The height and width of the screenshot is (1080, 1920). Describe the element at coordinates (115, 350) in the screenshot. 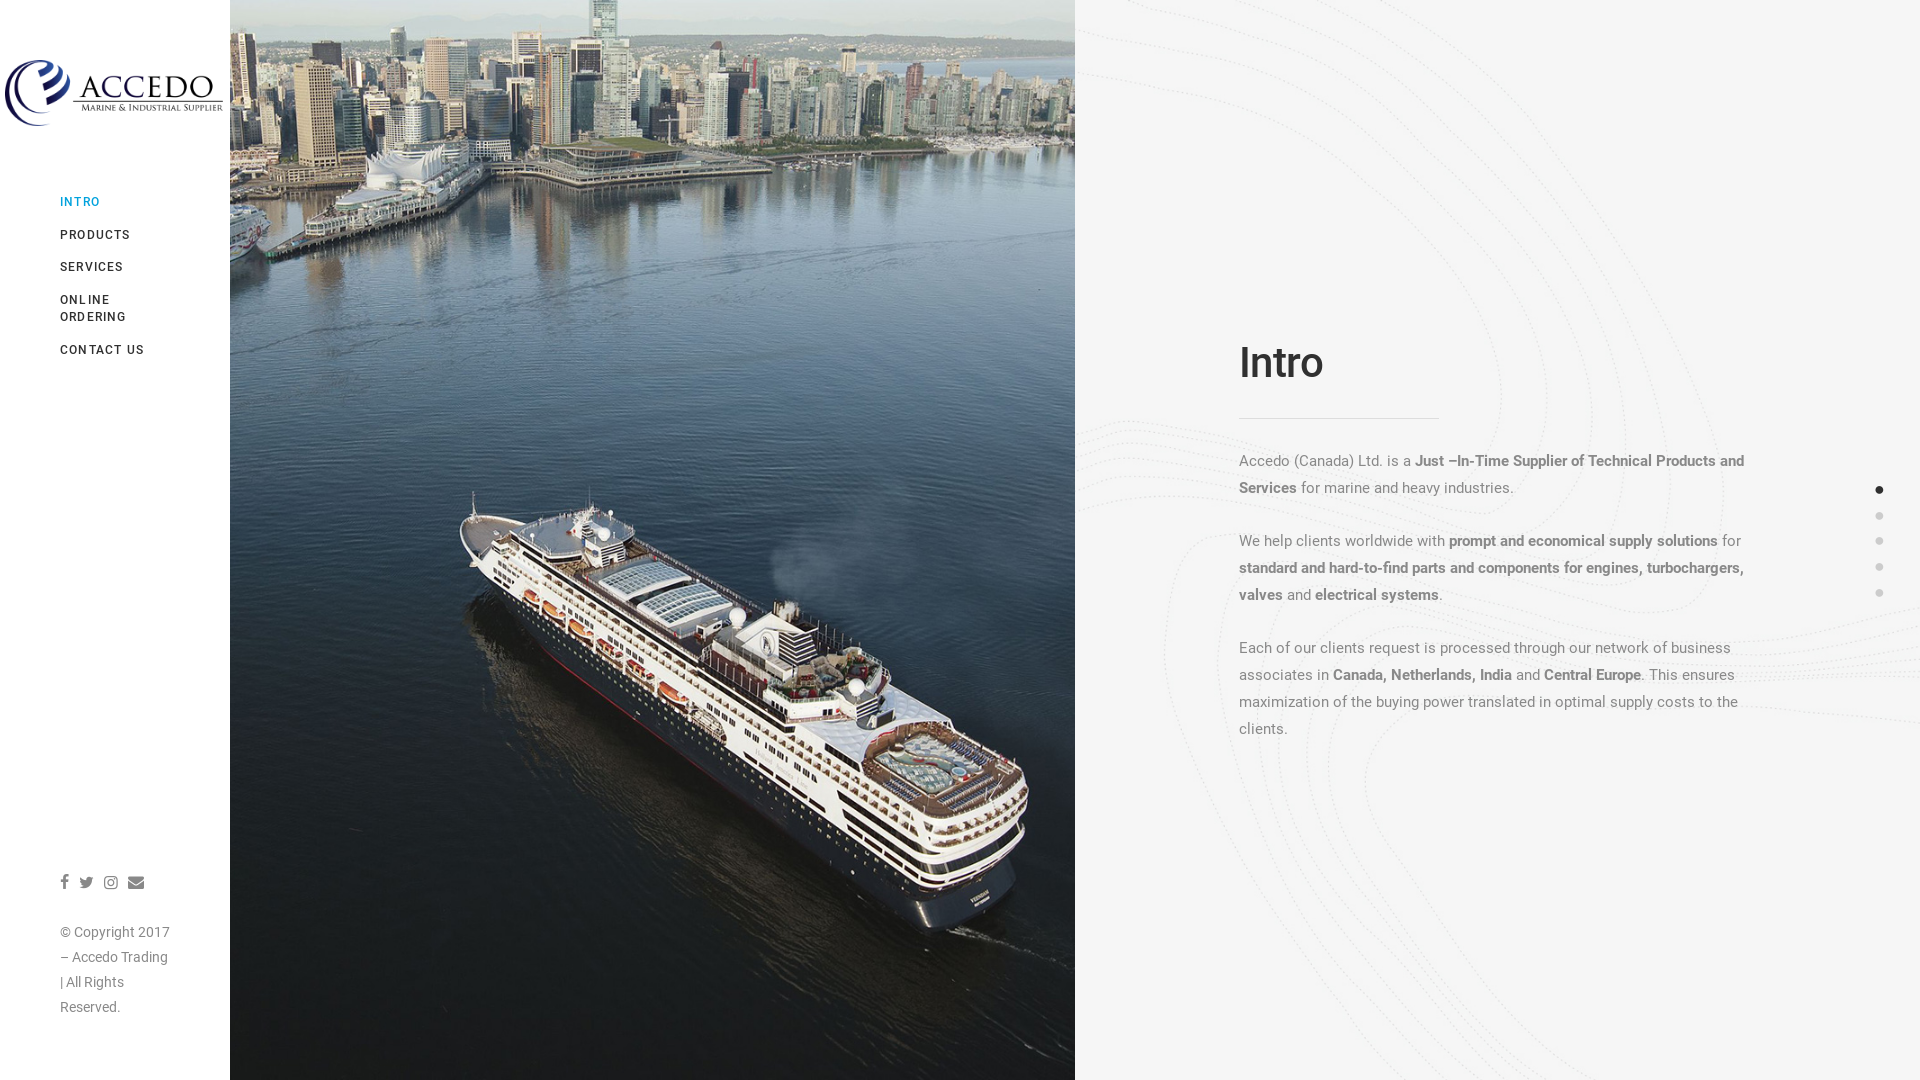

I see `CONTACT US` at that location.